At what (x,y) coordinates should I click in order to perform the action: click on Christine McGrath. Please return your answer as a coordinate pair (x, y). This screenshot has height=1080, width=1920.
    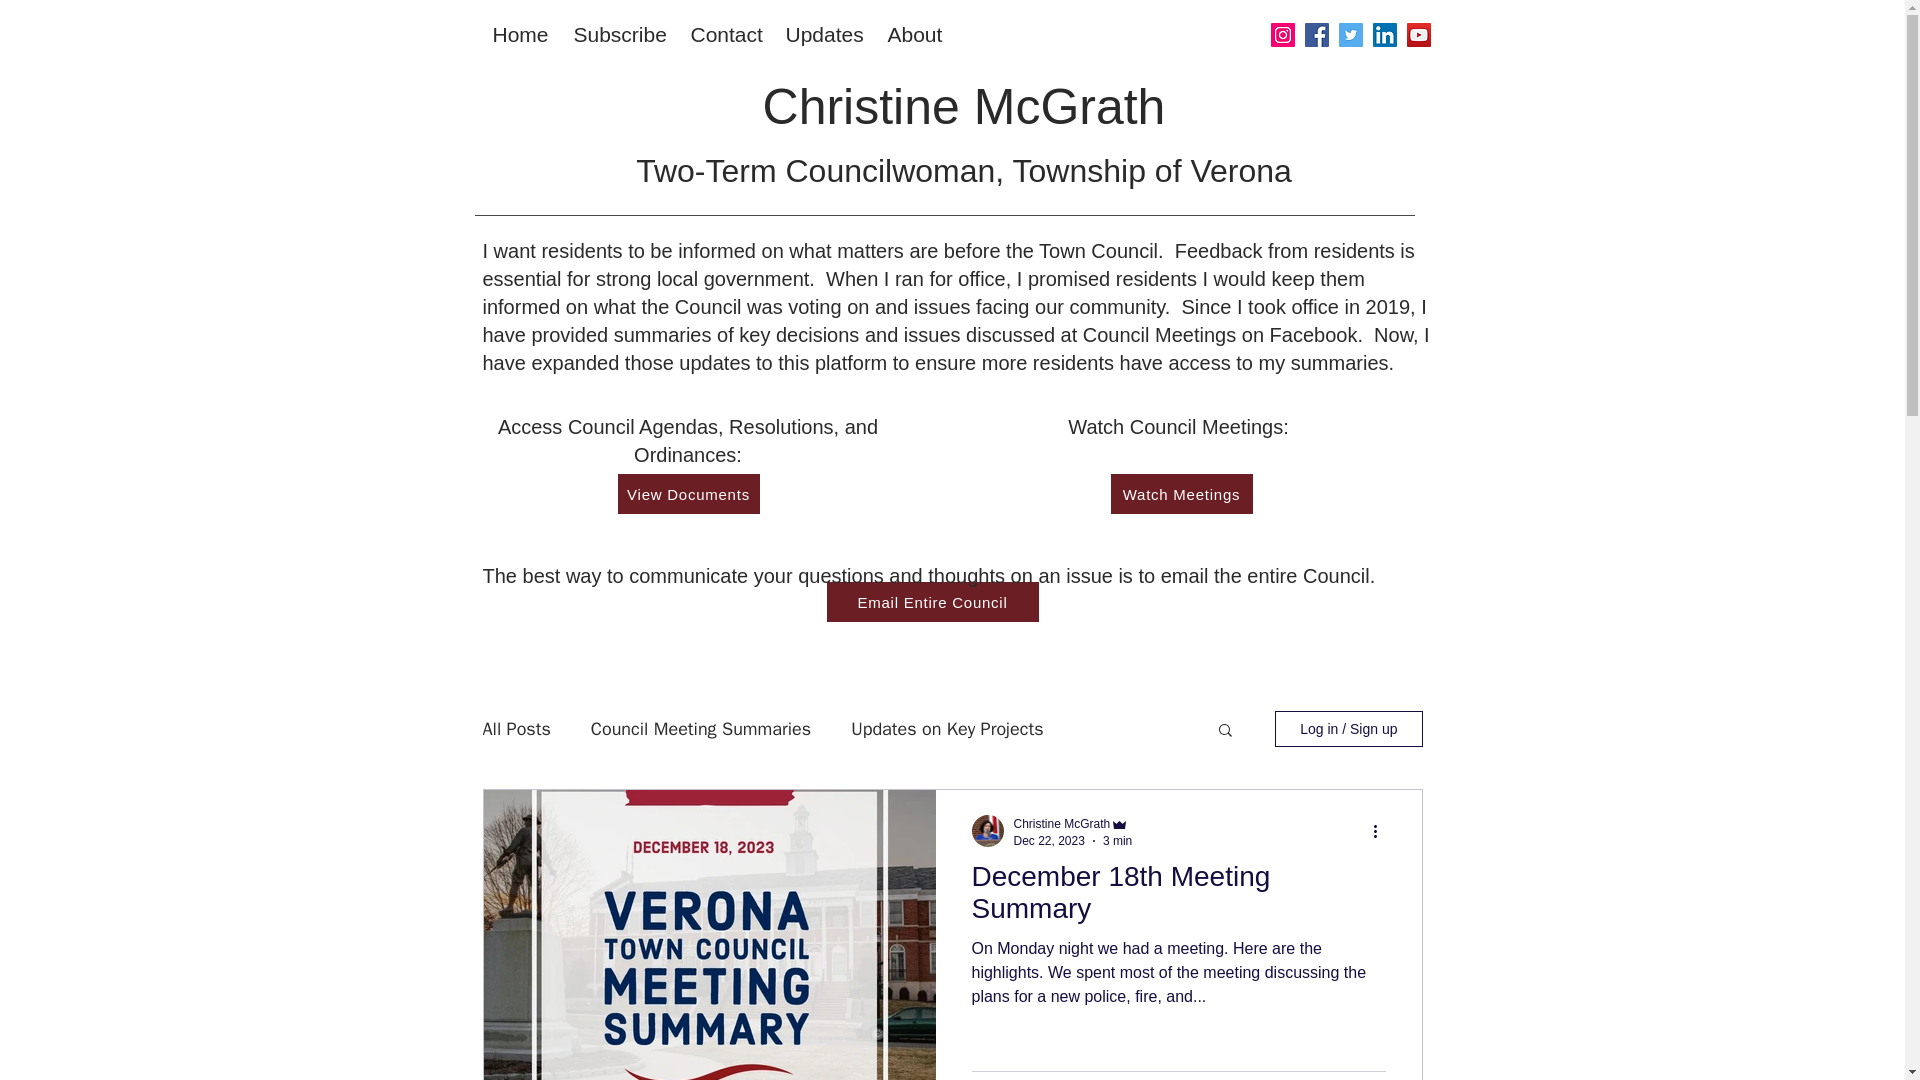
    Looking at the image, I should click on (964, 106).